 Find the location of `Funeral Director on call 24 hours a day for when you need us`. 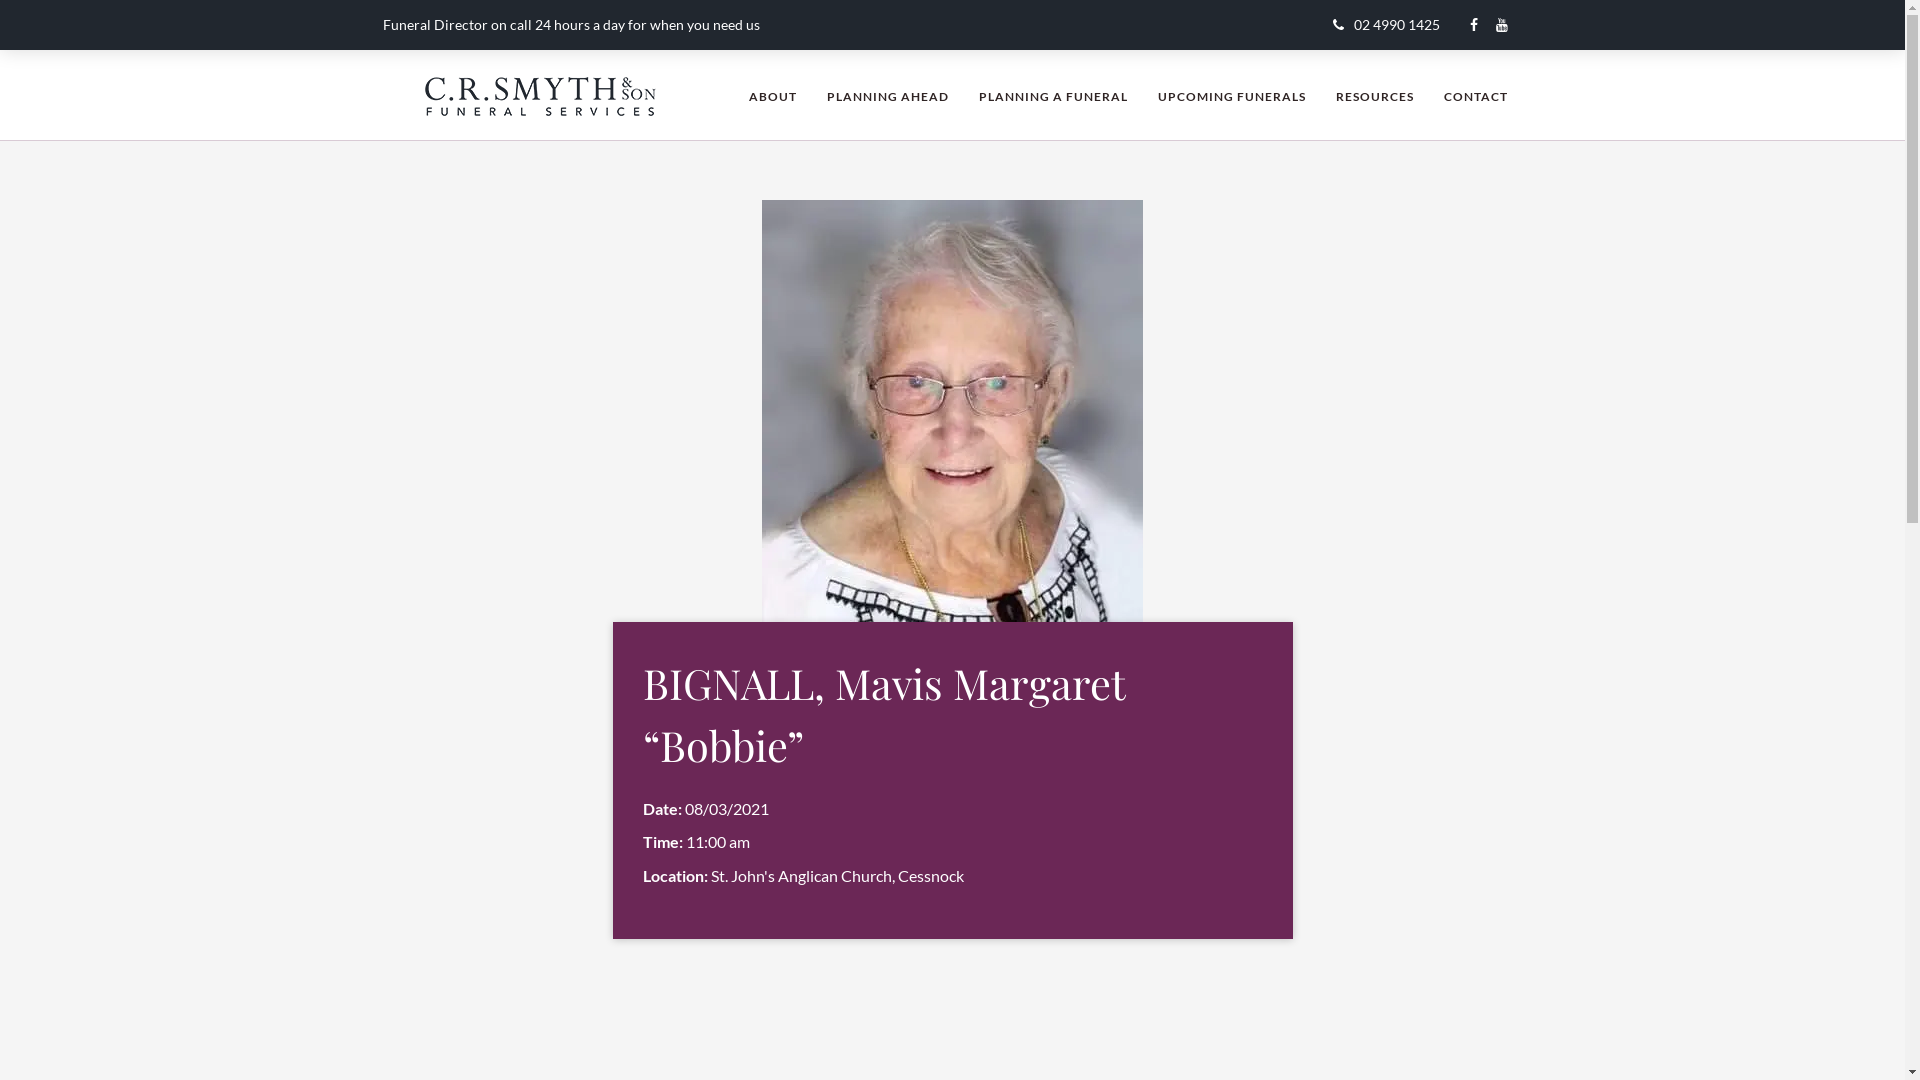

Funeral Director on call 24 hours a day for when you need us is located at coordinates (570, 24).